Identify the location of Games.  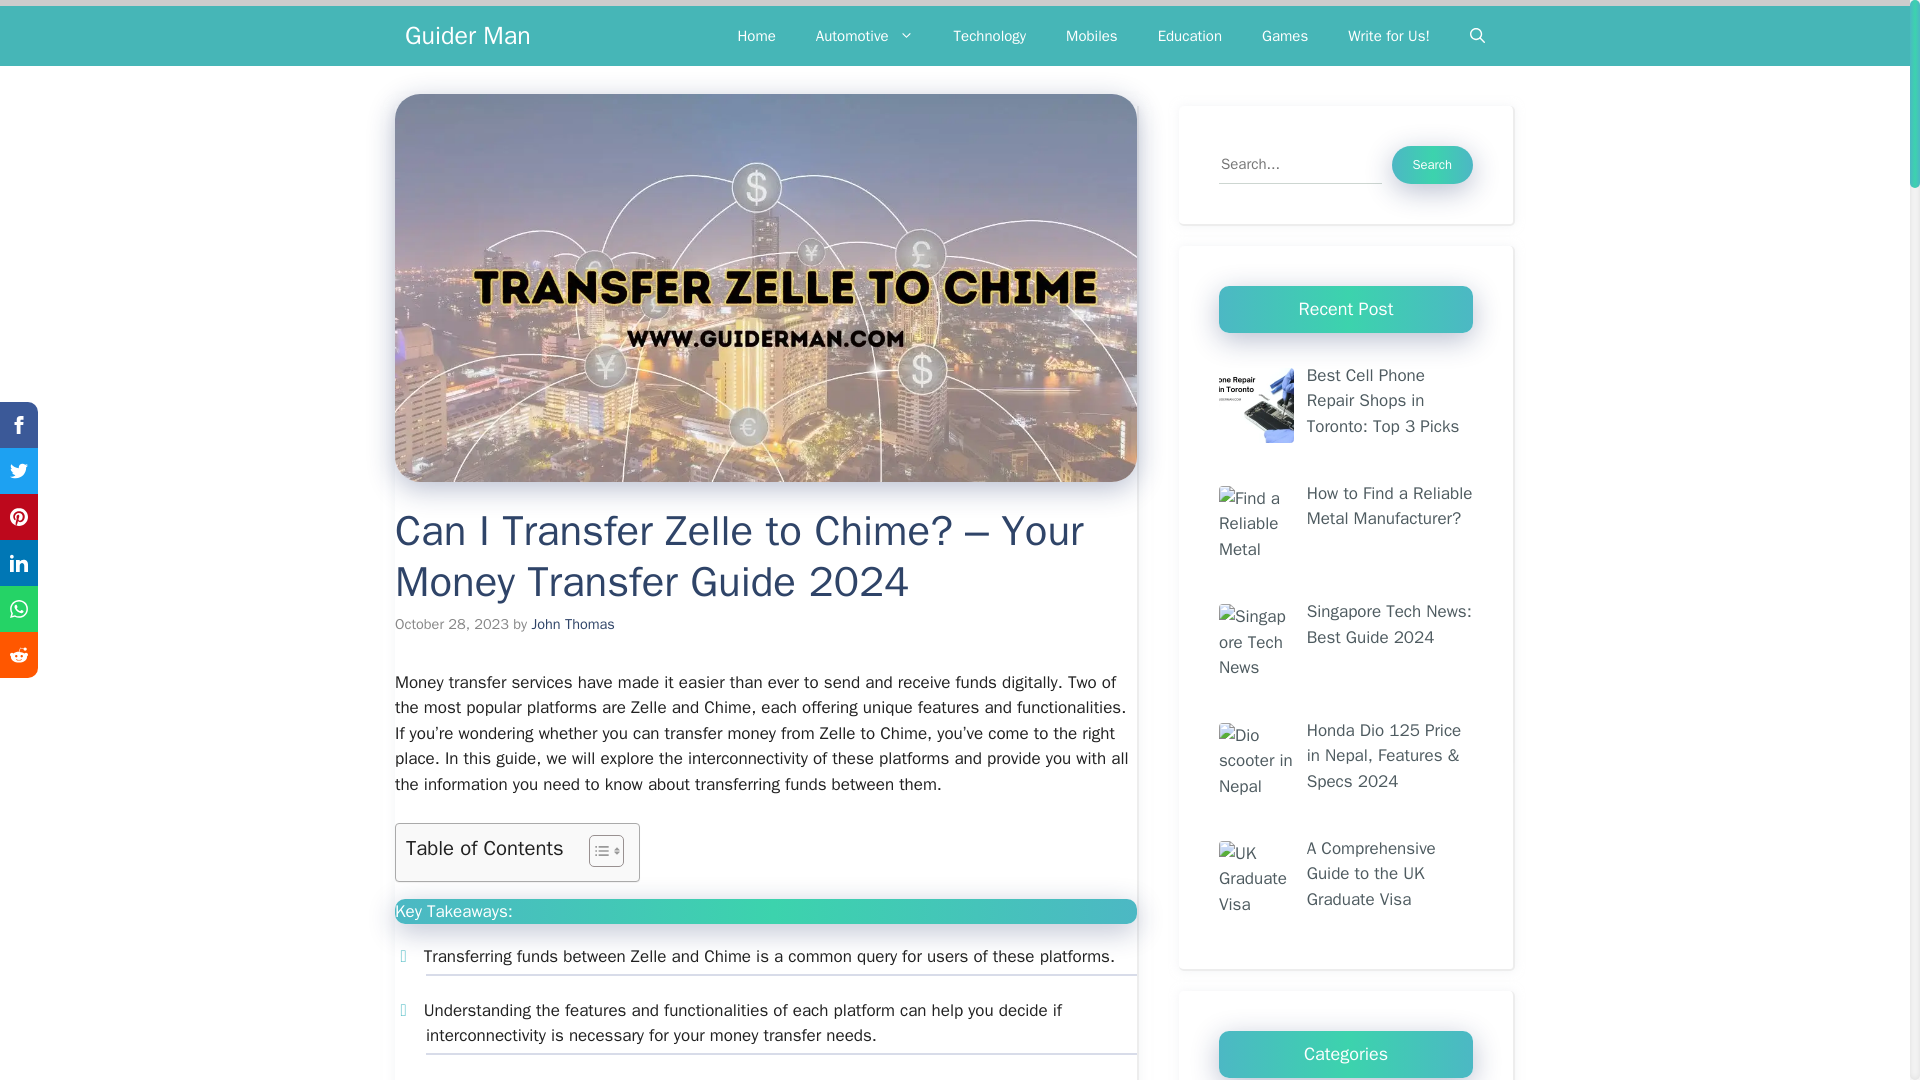
(1285, 36).